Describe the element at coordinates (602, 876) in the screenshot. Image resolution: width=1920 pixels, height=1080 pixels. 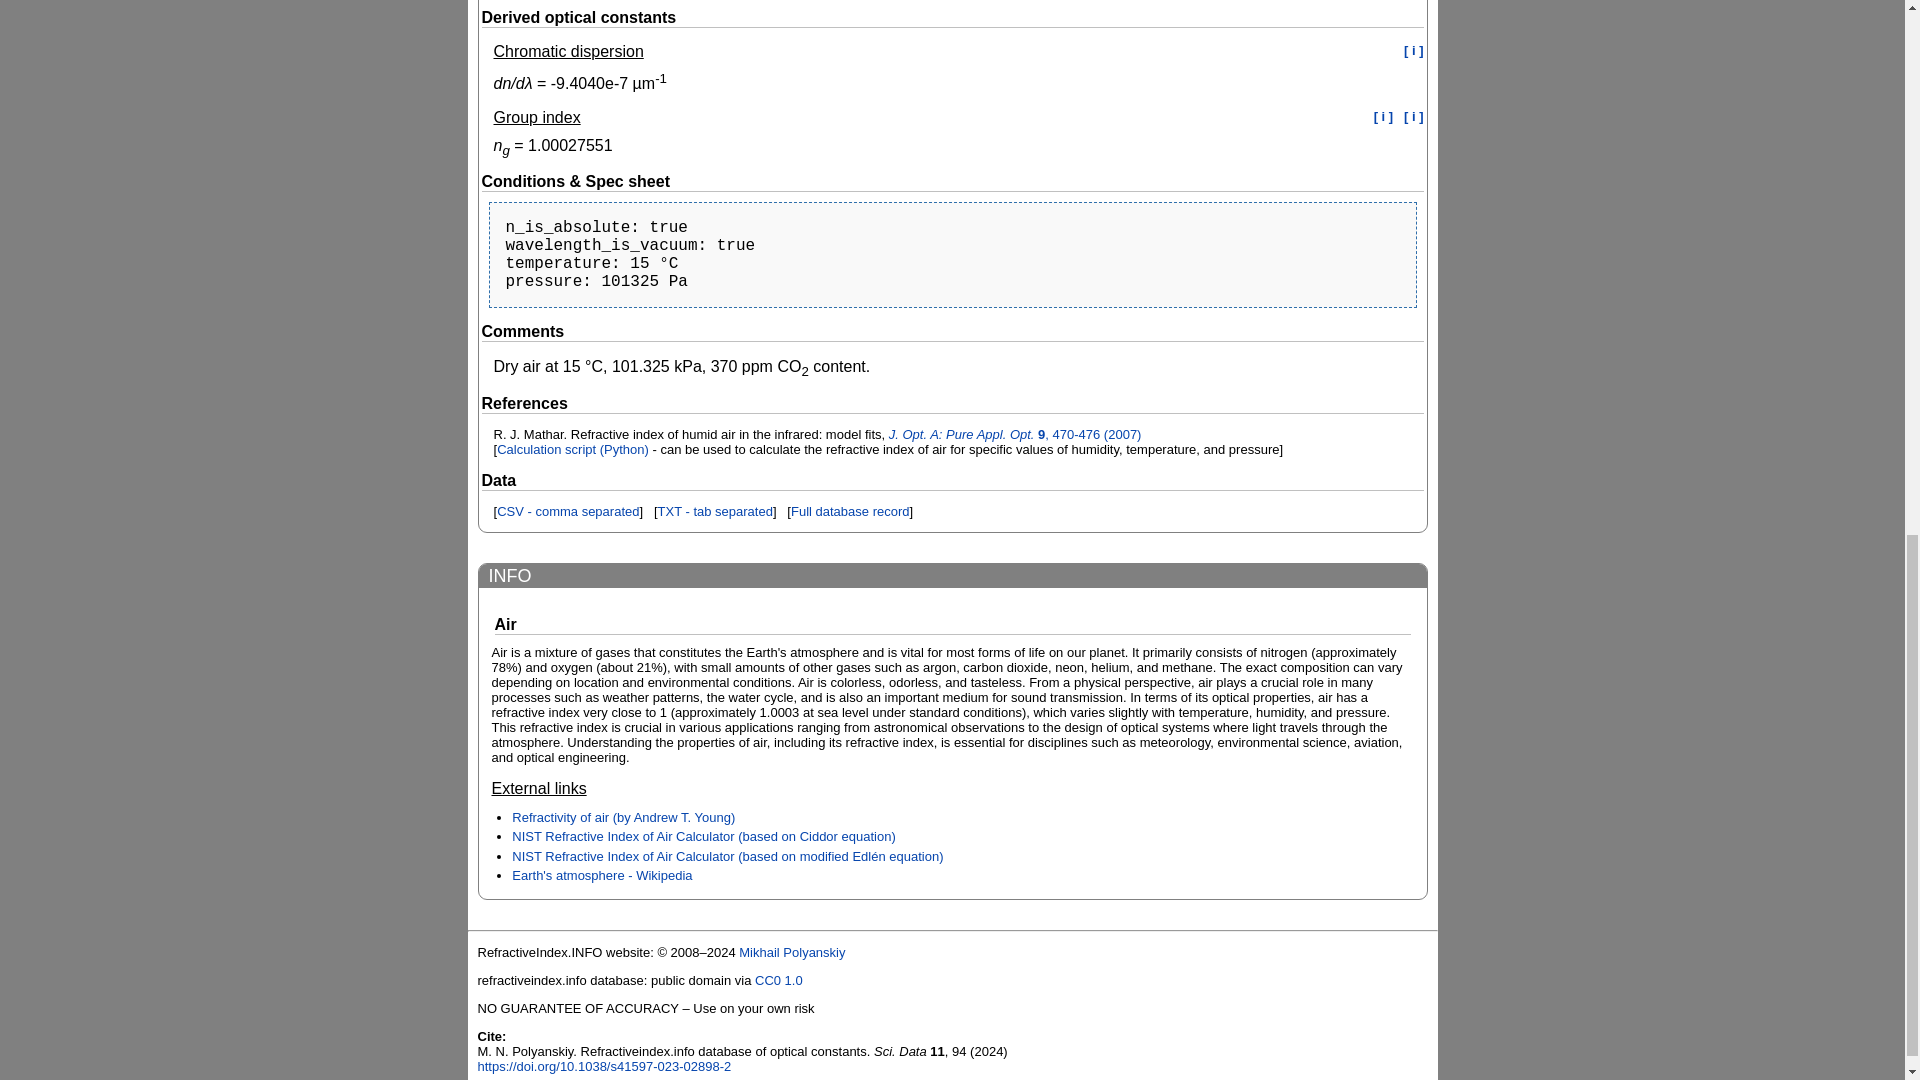
I see `Earth's atmosphere - Wikipedia` at that location.